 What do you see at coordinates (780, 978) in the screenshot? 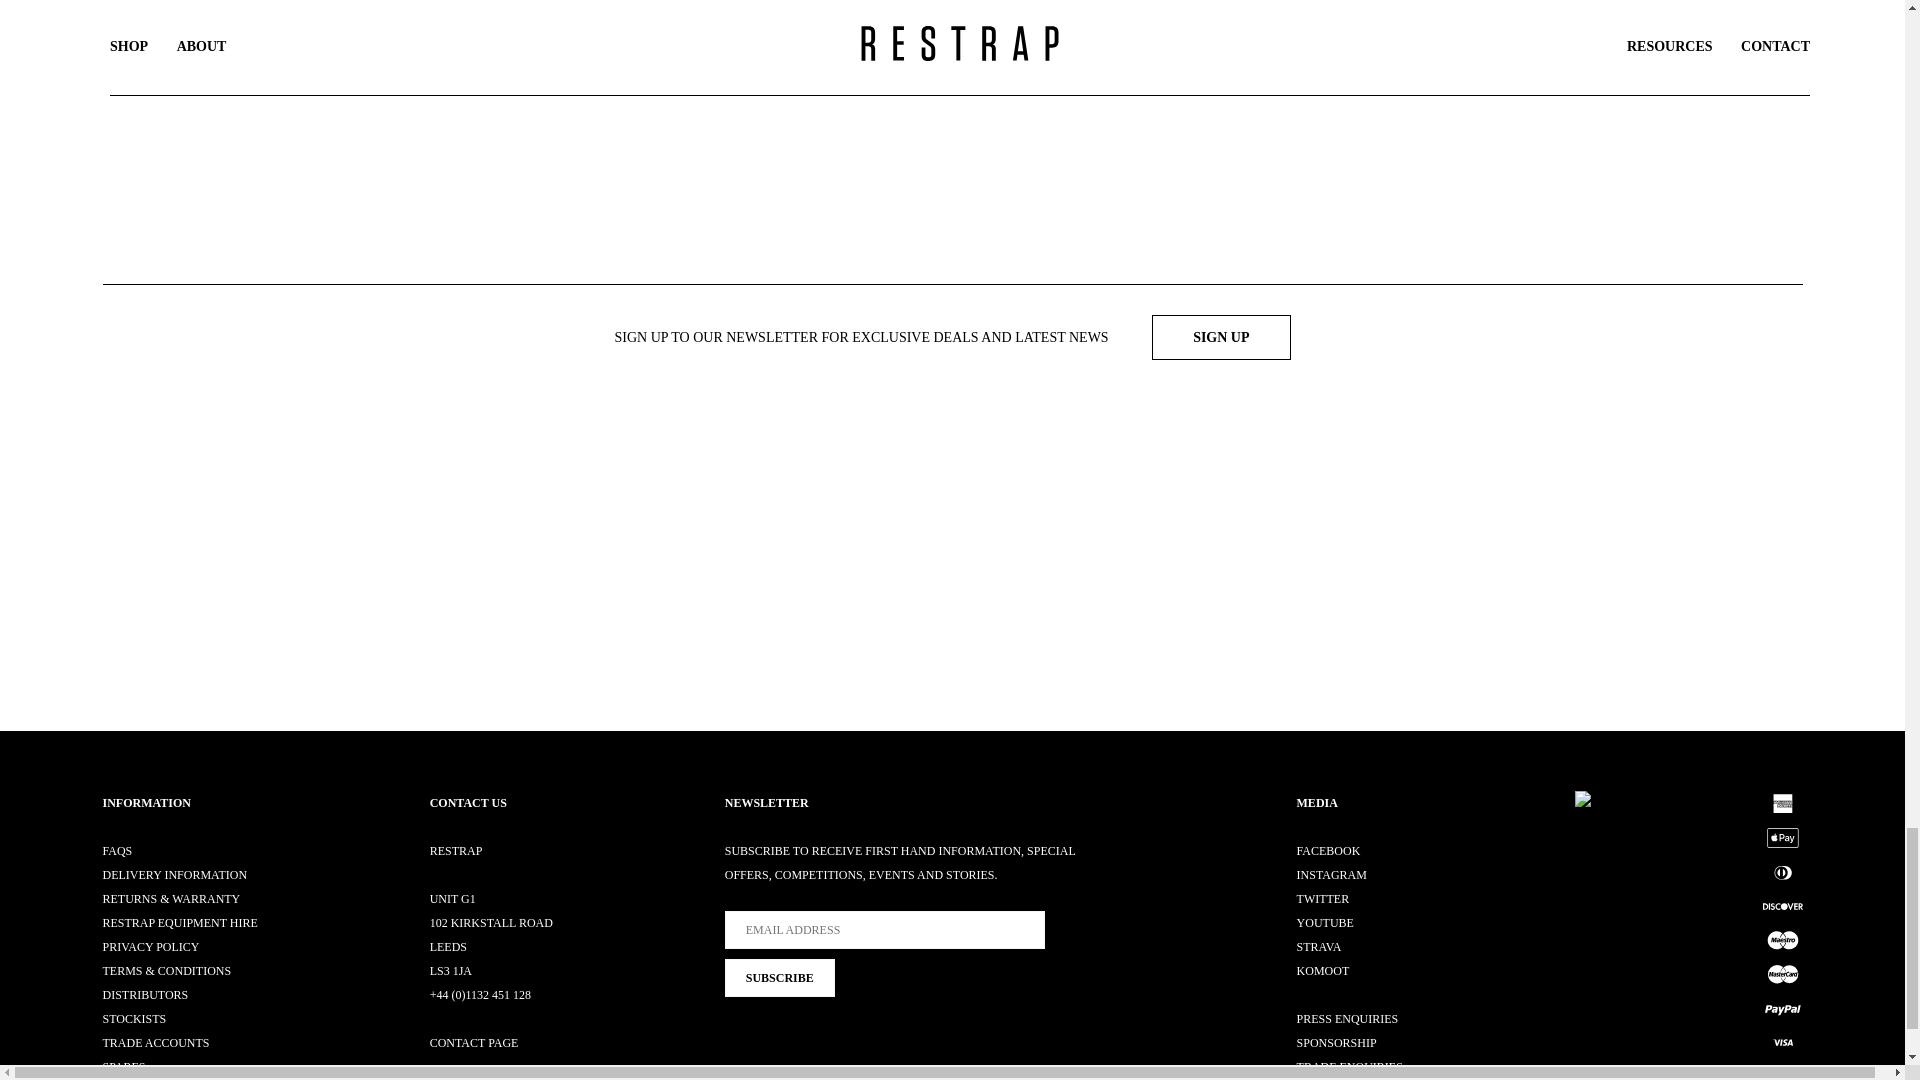
I see `Subscribe` at bounding box center [780, 978].